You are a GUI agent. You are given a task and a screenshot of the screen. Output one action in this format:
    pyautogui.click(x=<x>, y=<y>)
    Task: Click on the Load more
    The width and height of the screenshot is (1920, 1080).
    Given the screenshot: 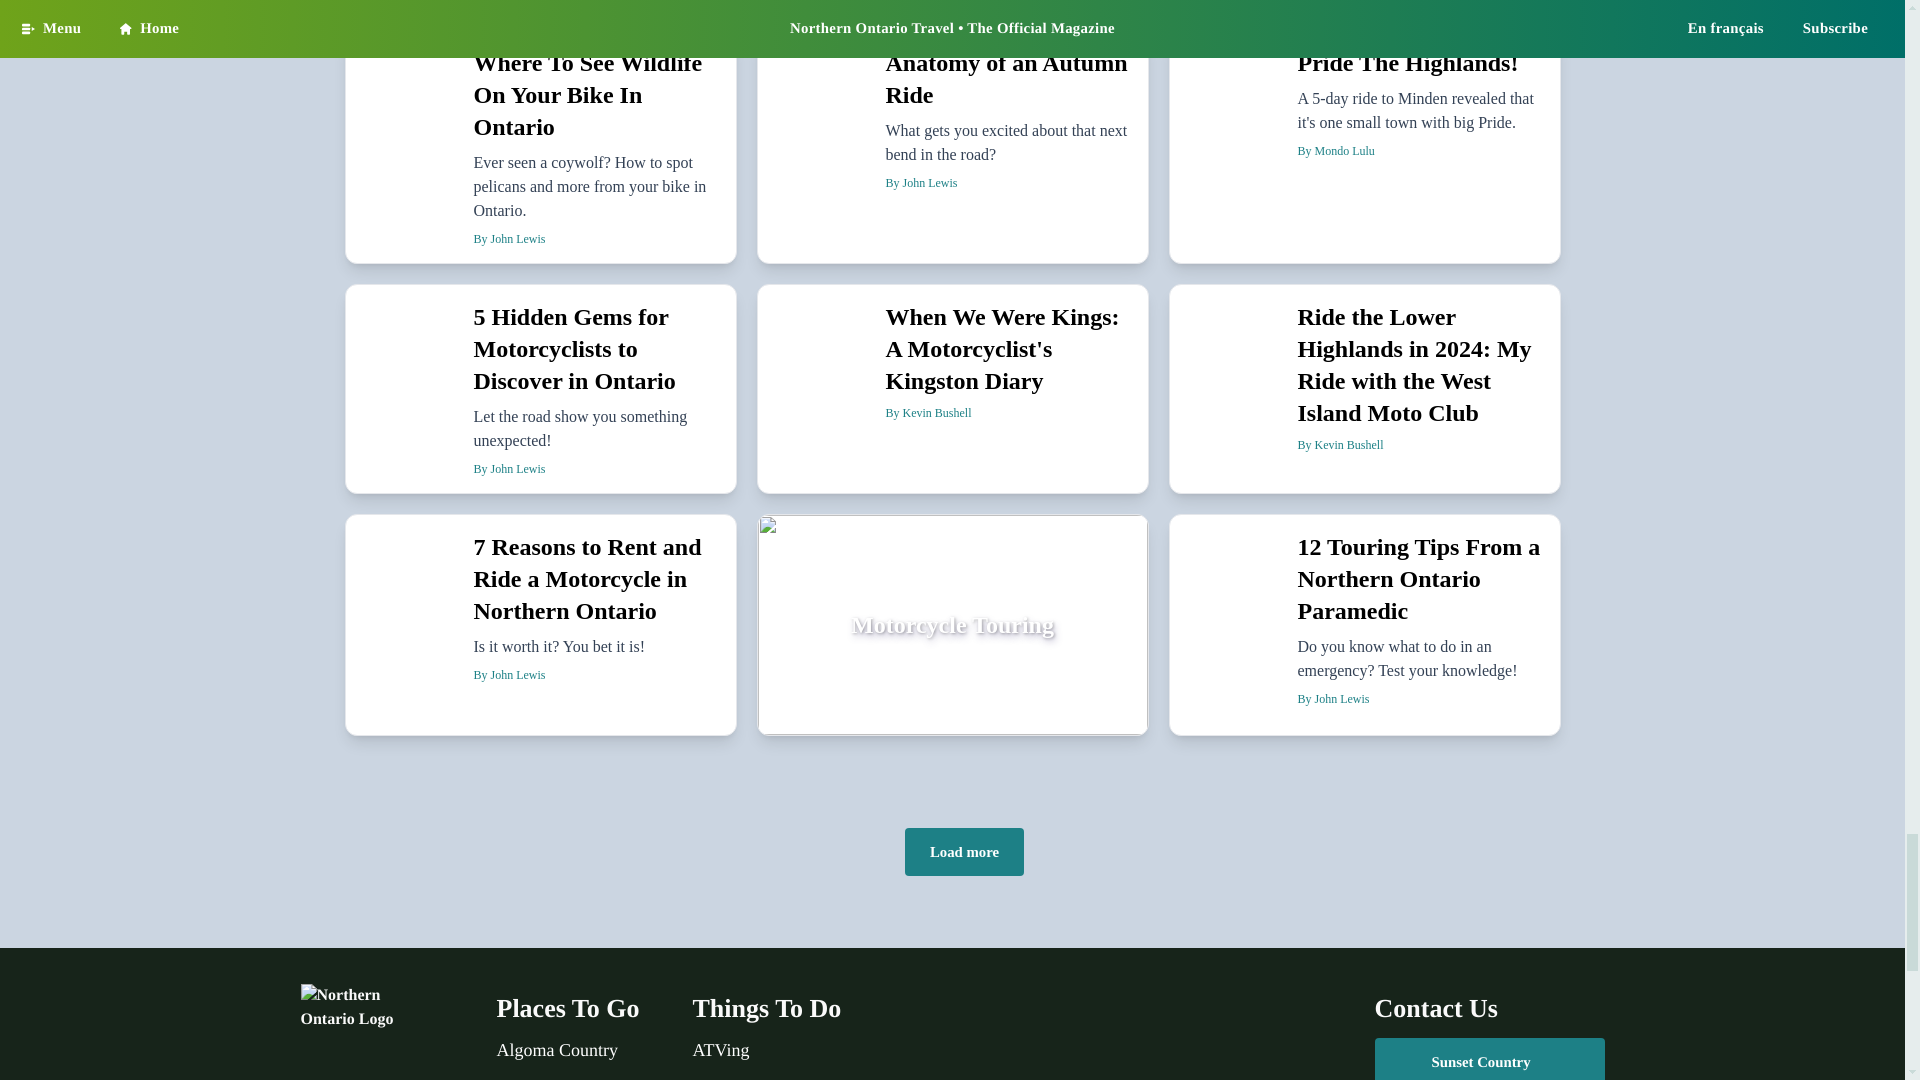 What is the action you would take?
    pyautogui.click(x=964, y=852)
    